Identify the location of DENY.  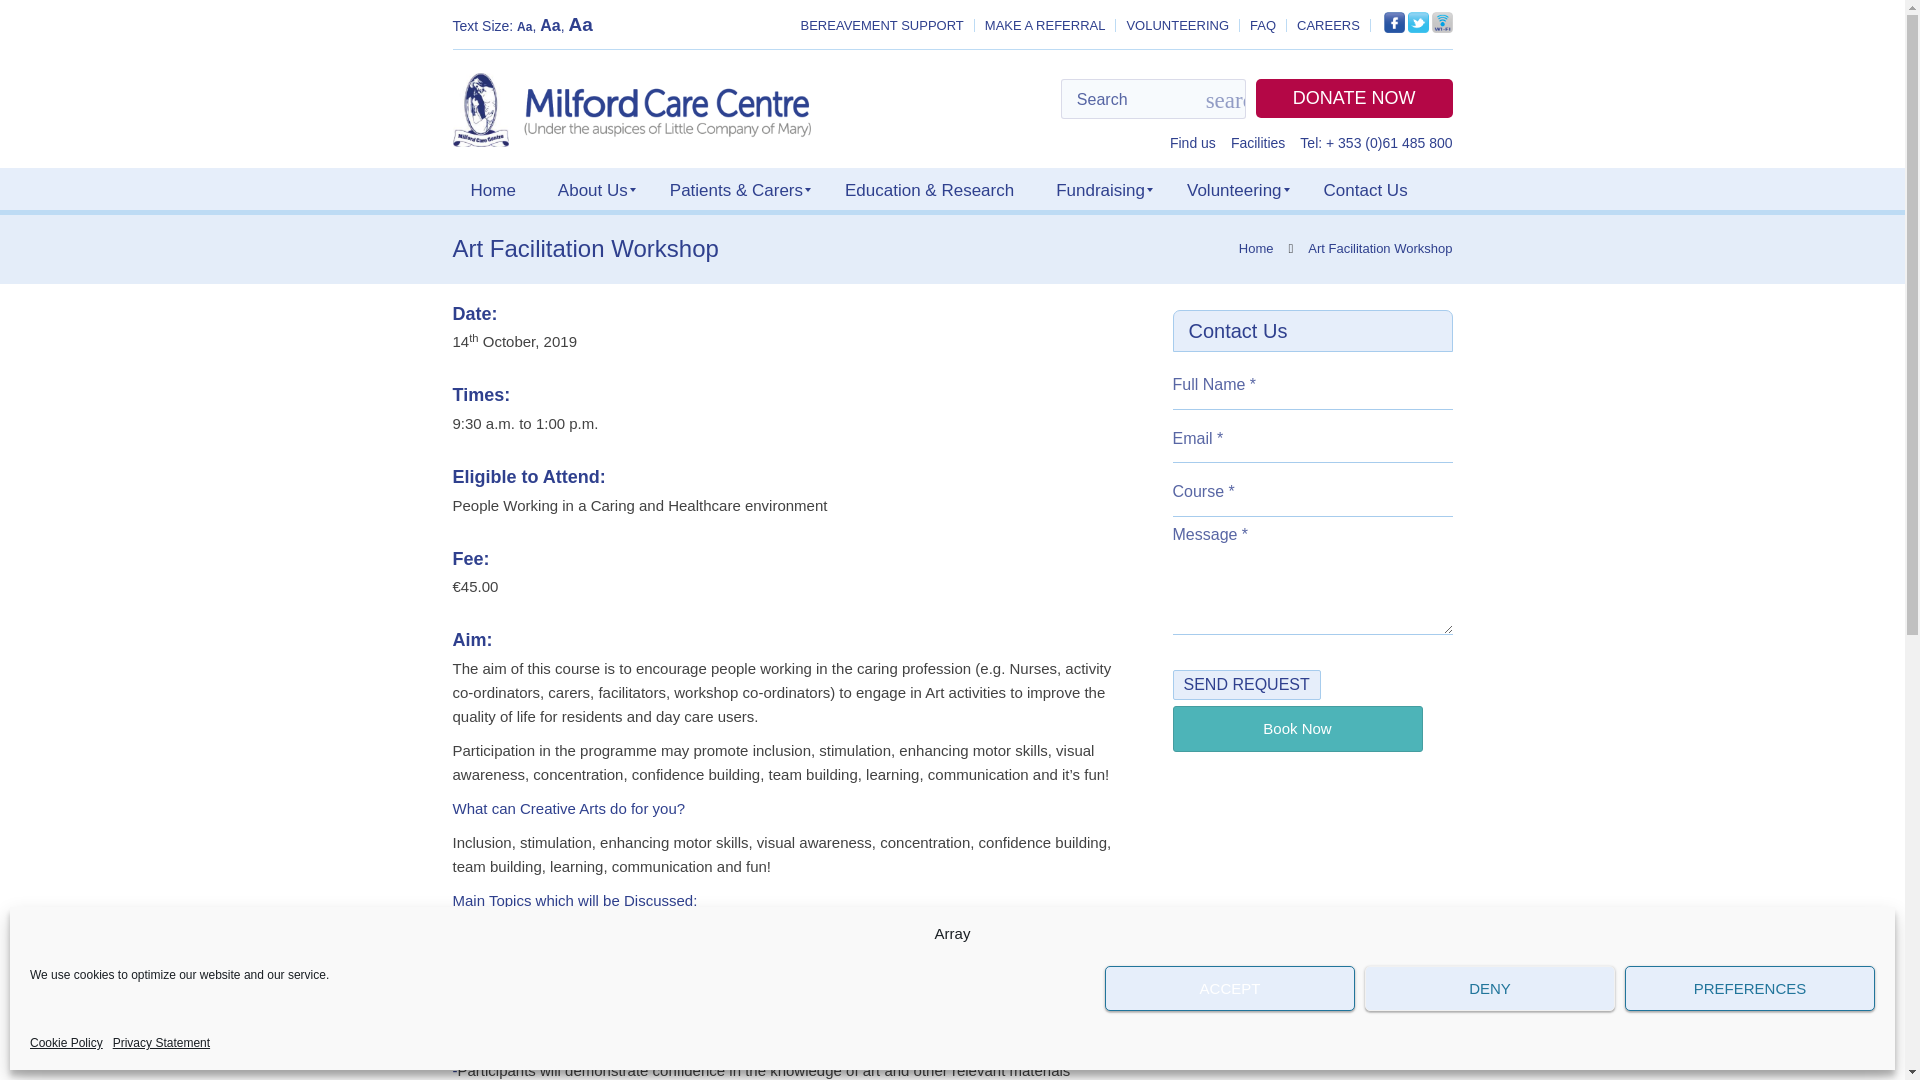
(1490, 988).